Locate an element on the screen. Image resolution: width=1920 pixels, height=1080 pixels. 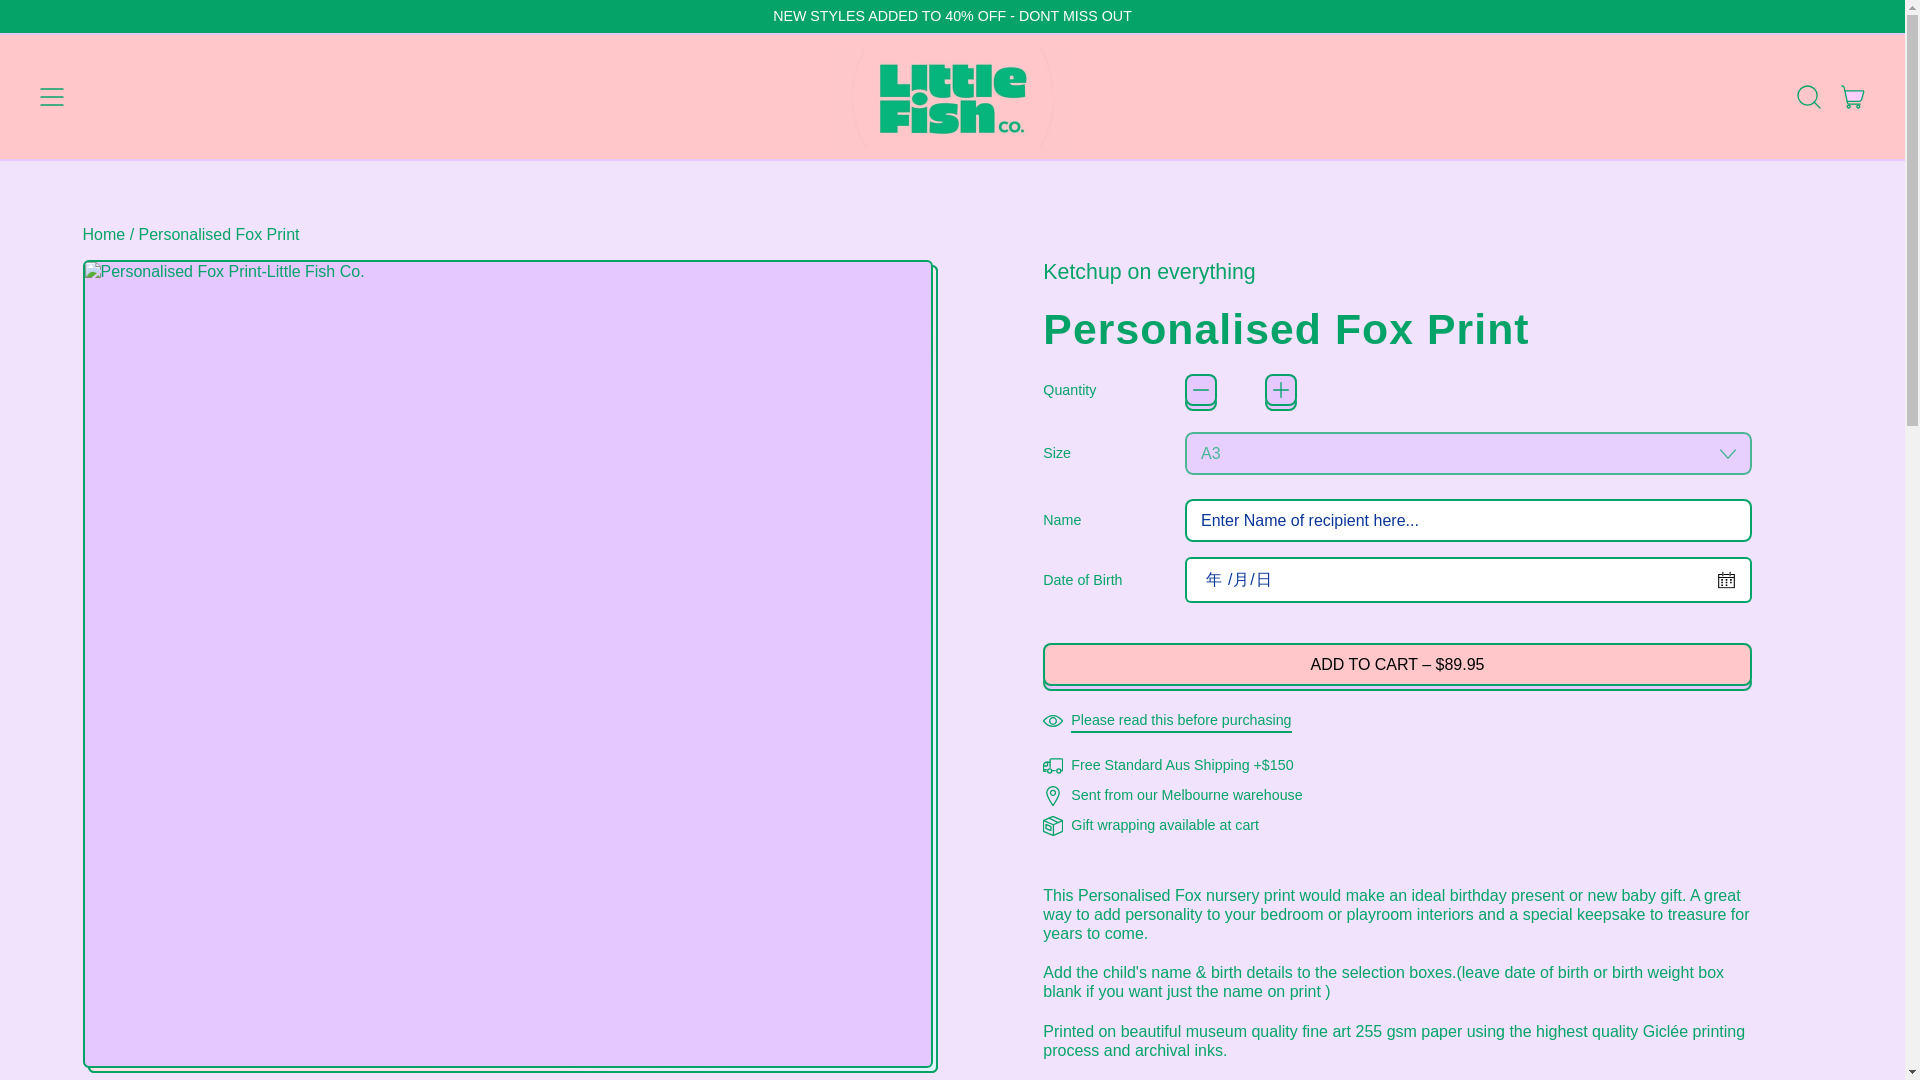
Menu is located at coordinates (52, 97).